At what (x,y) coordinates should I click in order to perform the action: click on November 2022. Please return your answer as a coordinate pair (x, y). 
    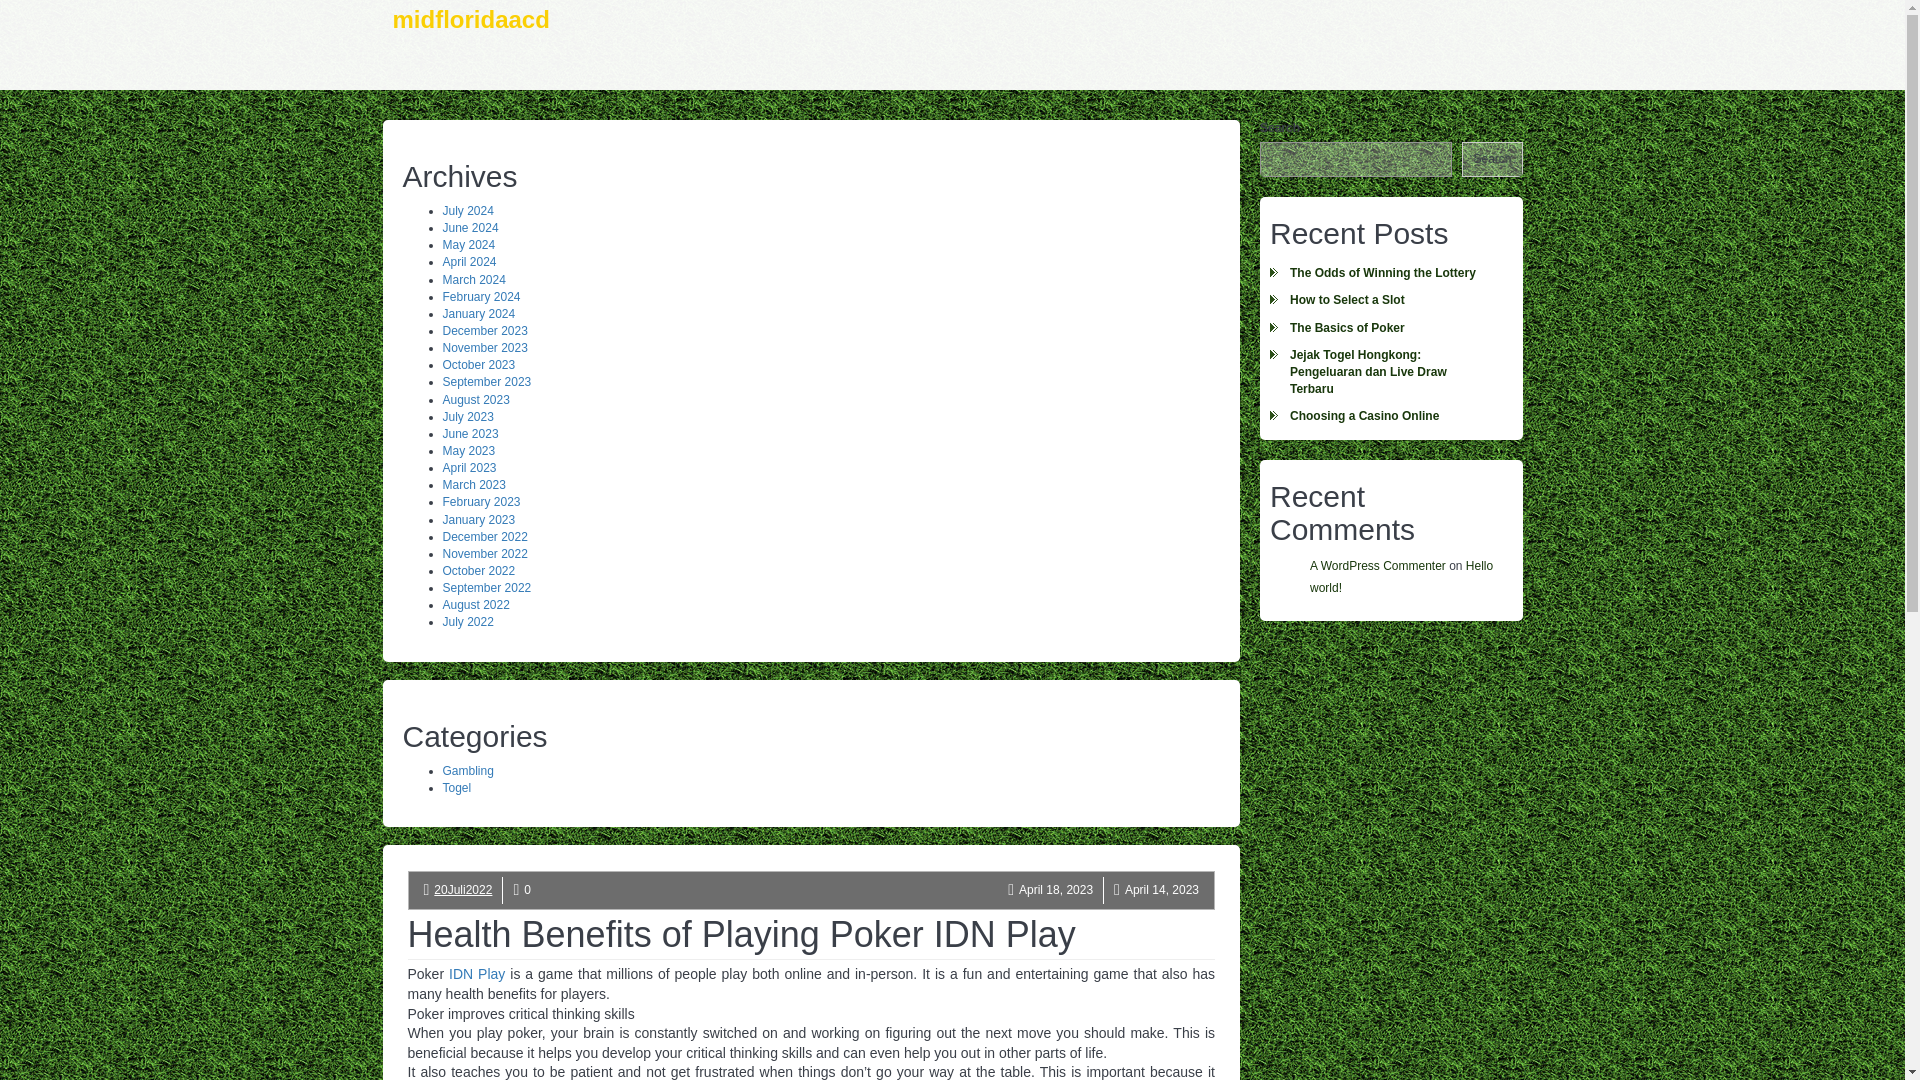
    Looking at the image, I should click on (484, 553).